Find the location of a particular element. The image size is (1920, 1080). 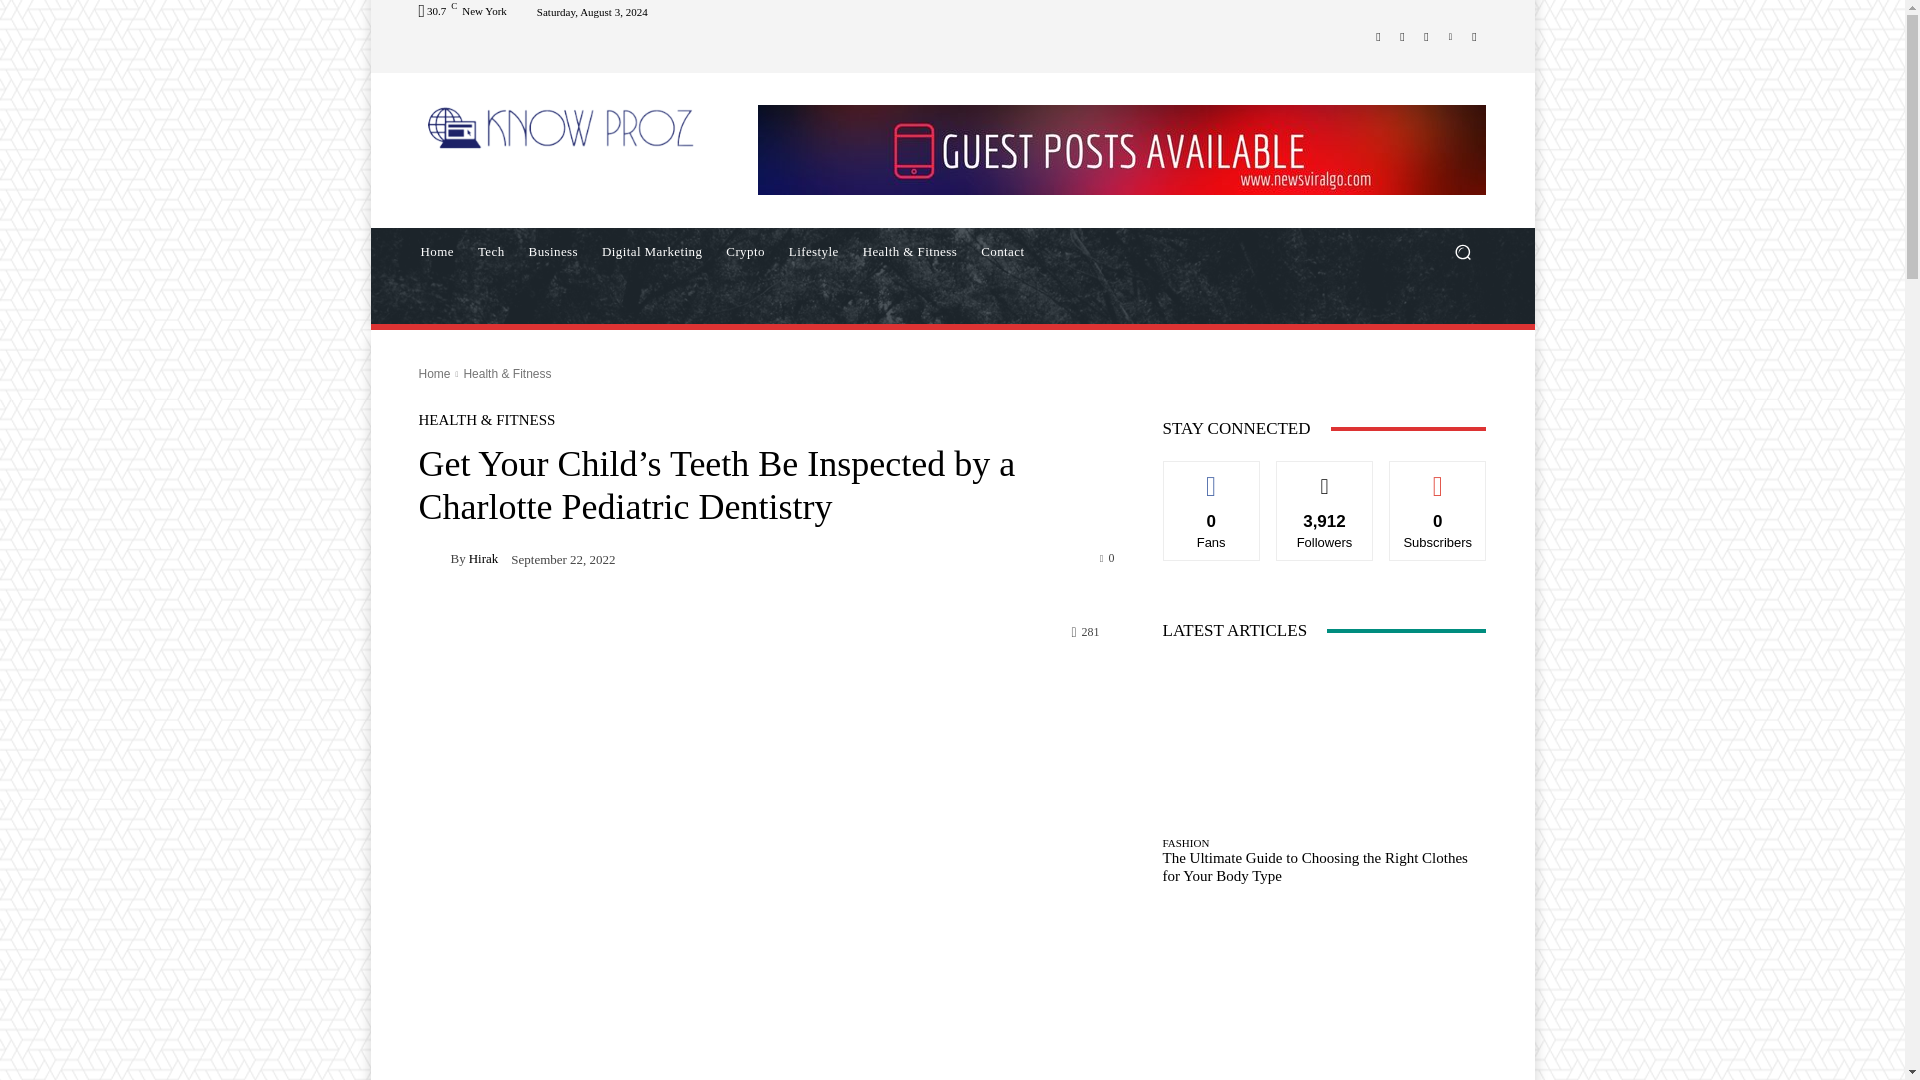

Home is located at coordinates (436, 252).